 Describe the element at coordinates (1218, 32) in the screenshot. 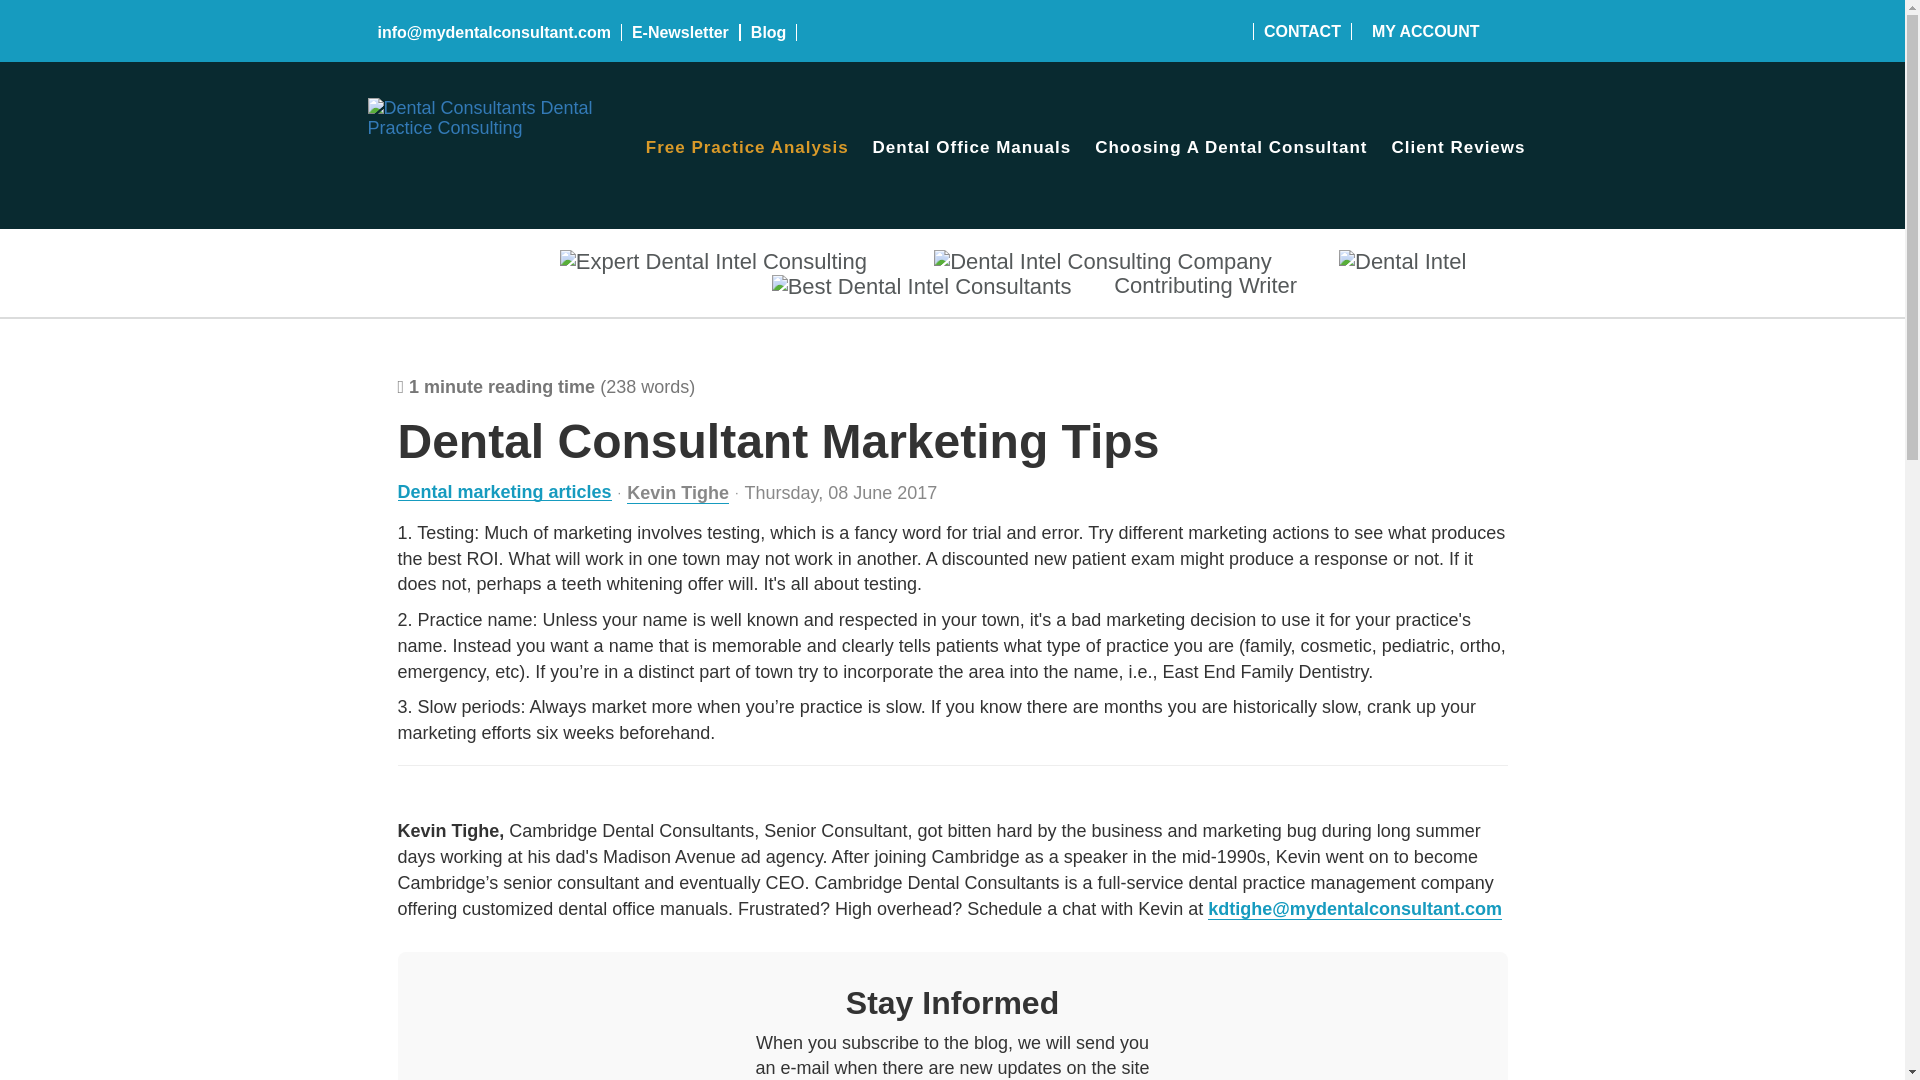

I see `LinkedIn` at that location.